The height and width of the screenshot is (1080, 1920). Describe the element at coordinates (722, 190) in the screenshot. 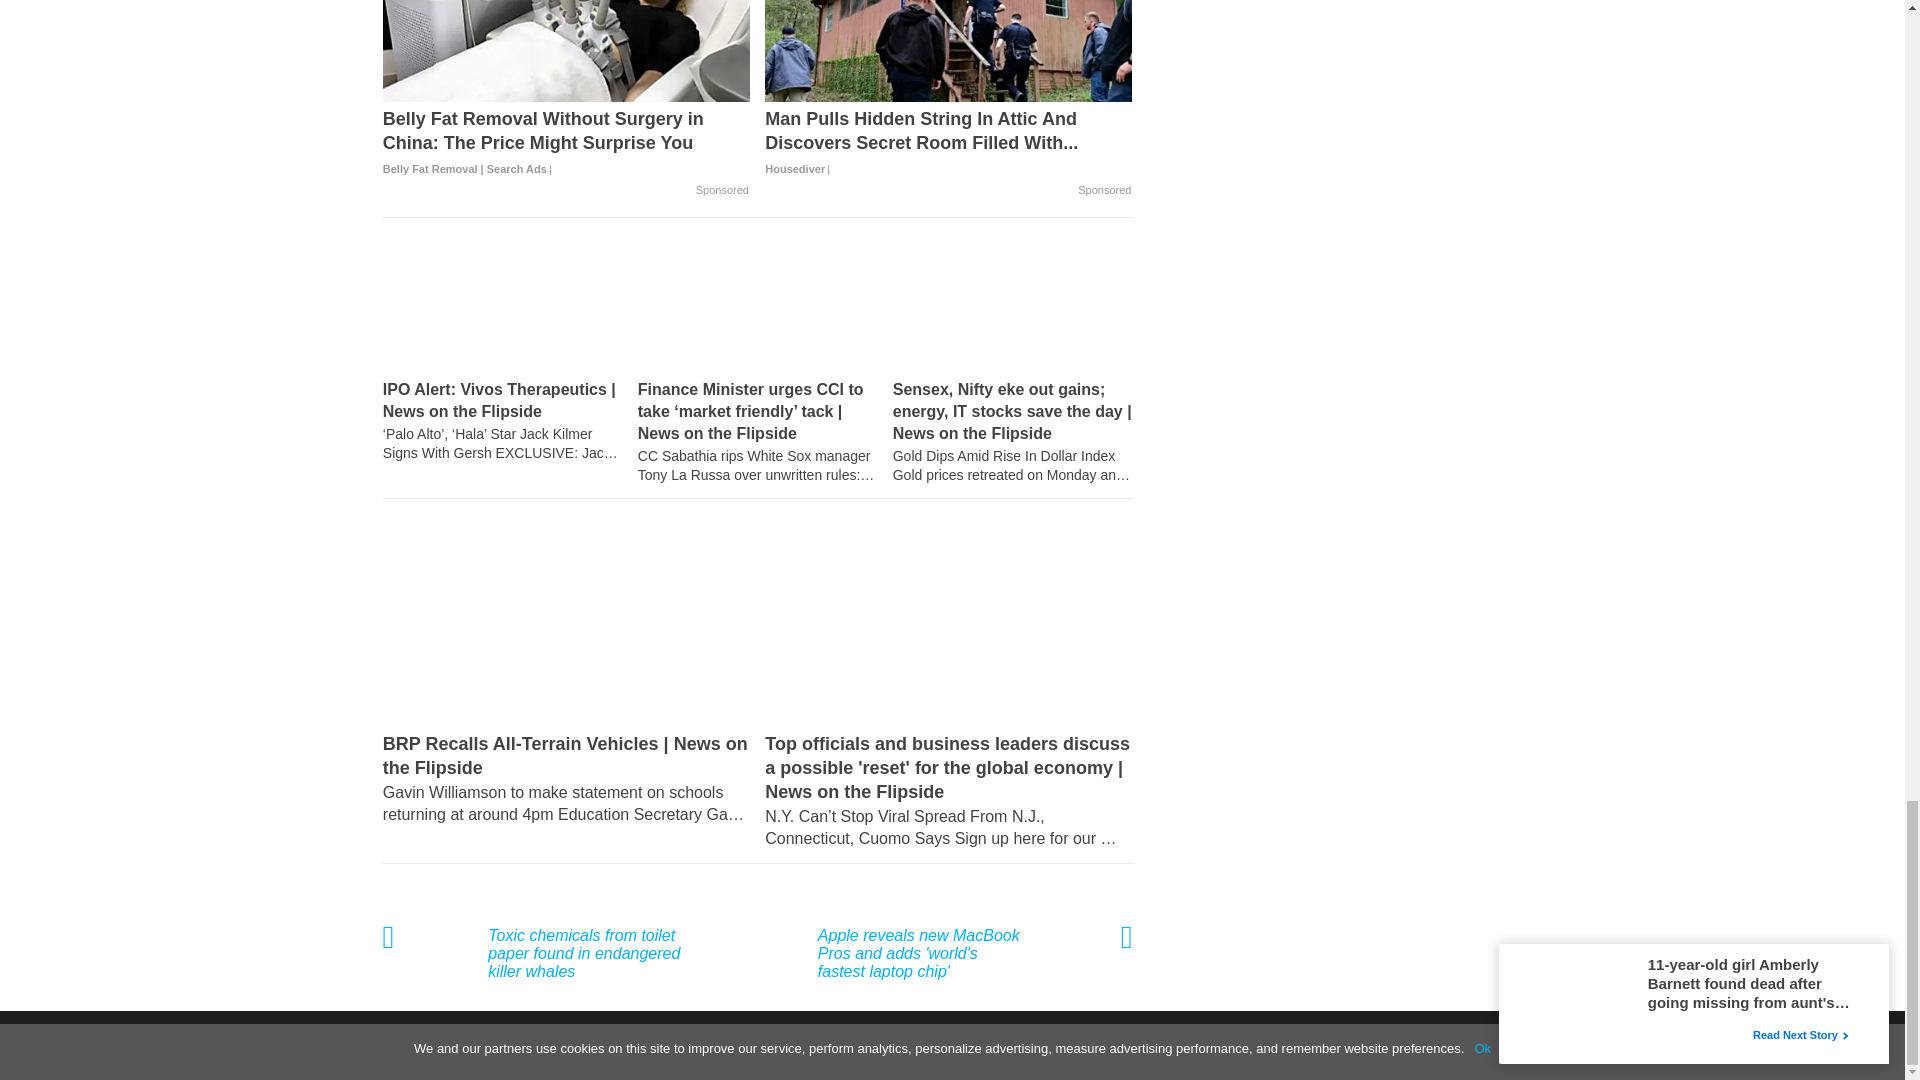

I see `Sponsored` at that location.